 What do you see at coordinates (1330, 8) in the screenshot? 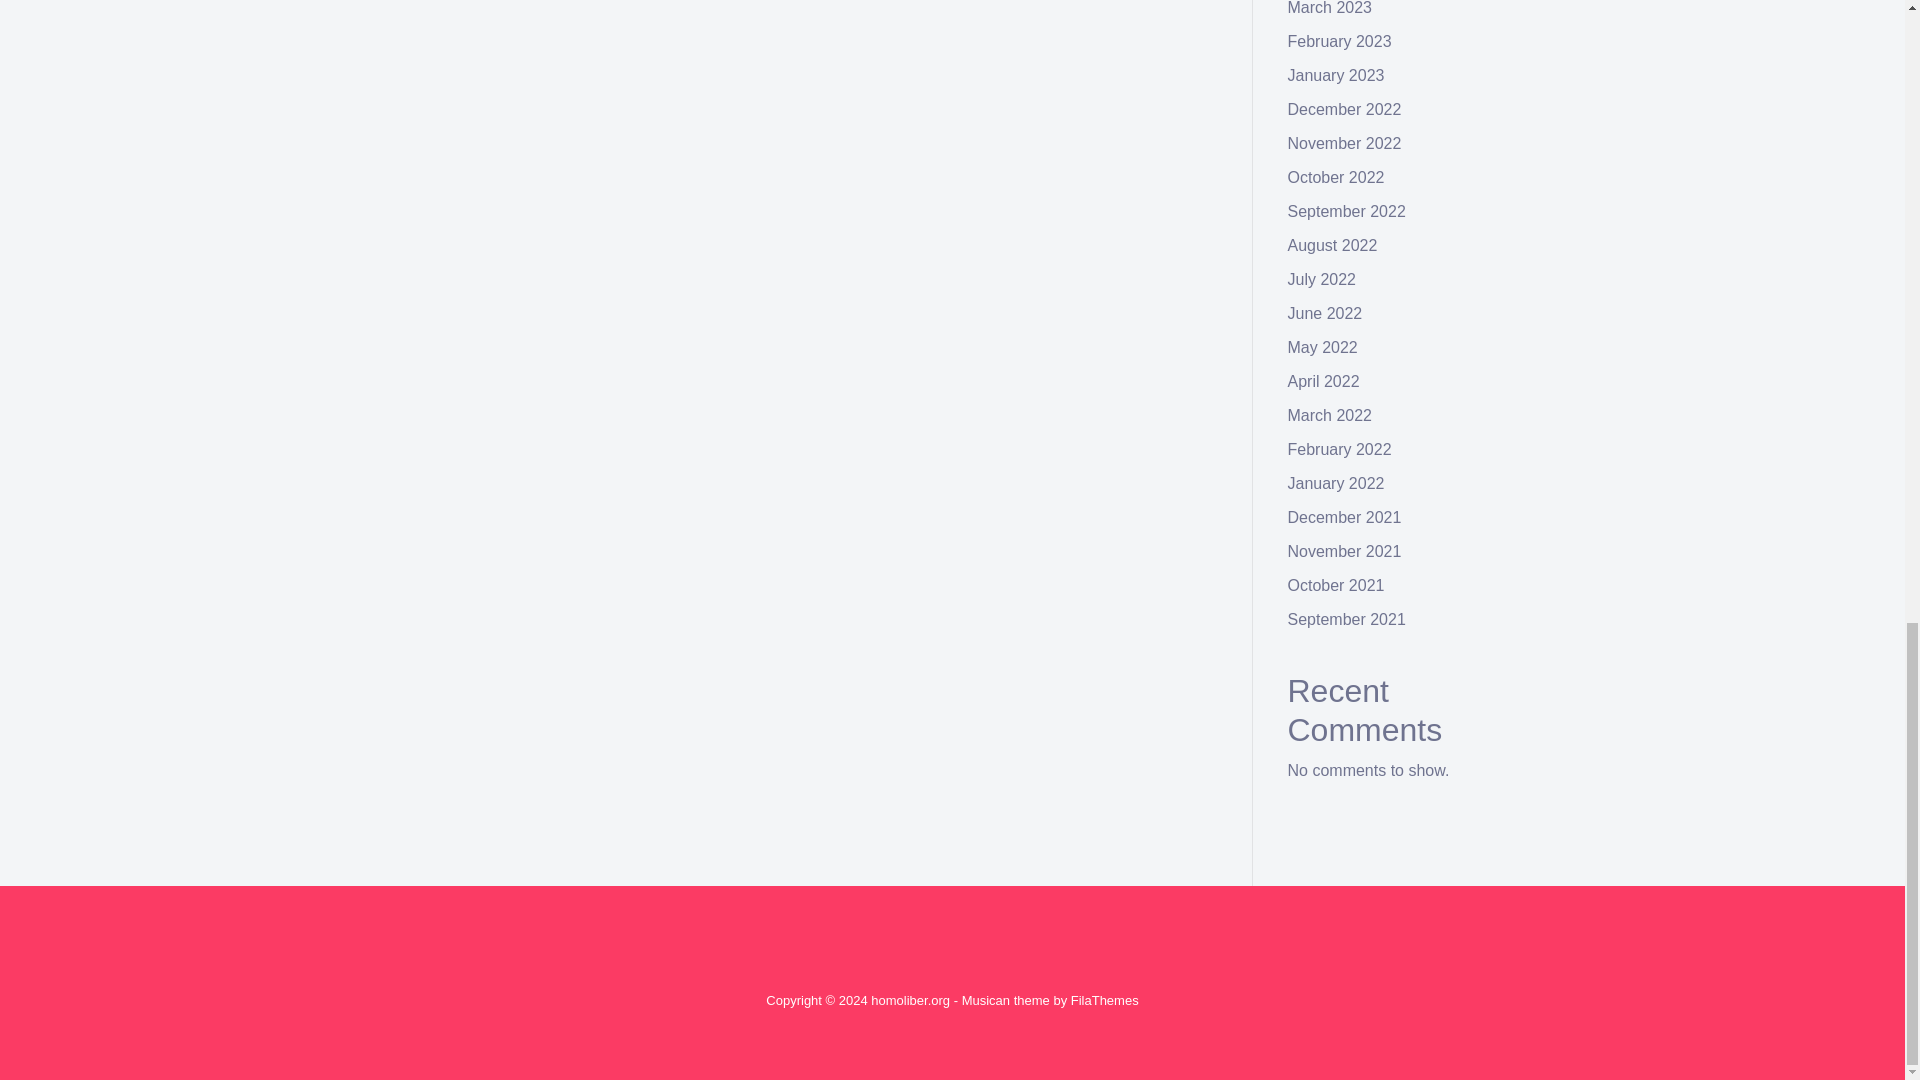
I see `March 2023` at bounding box center [1330, 8].